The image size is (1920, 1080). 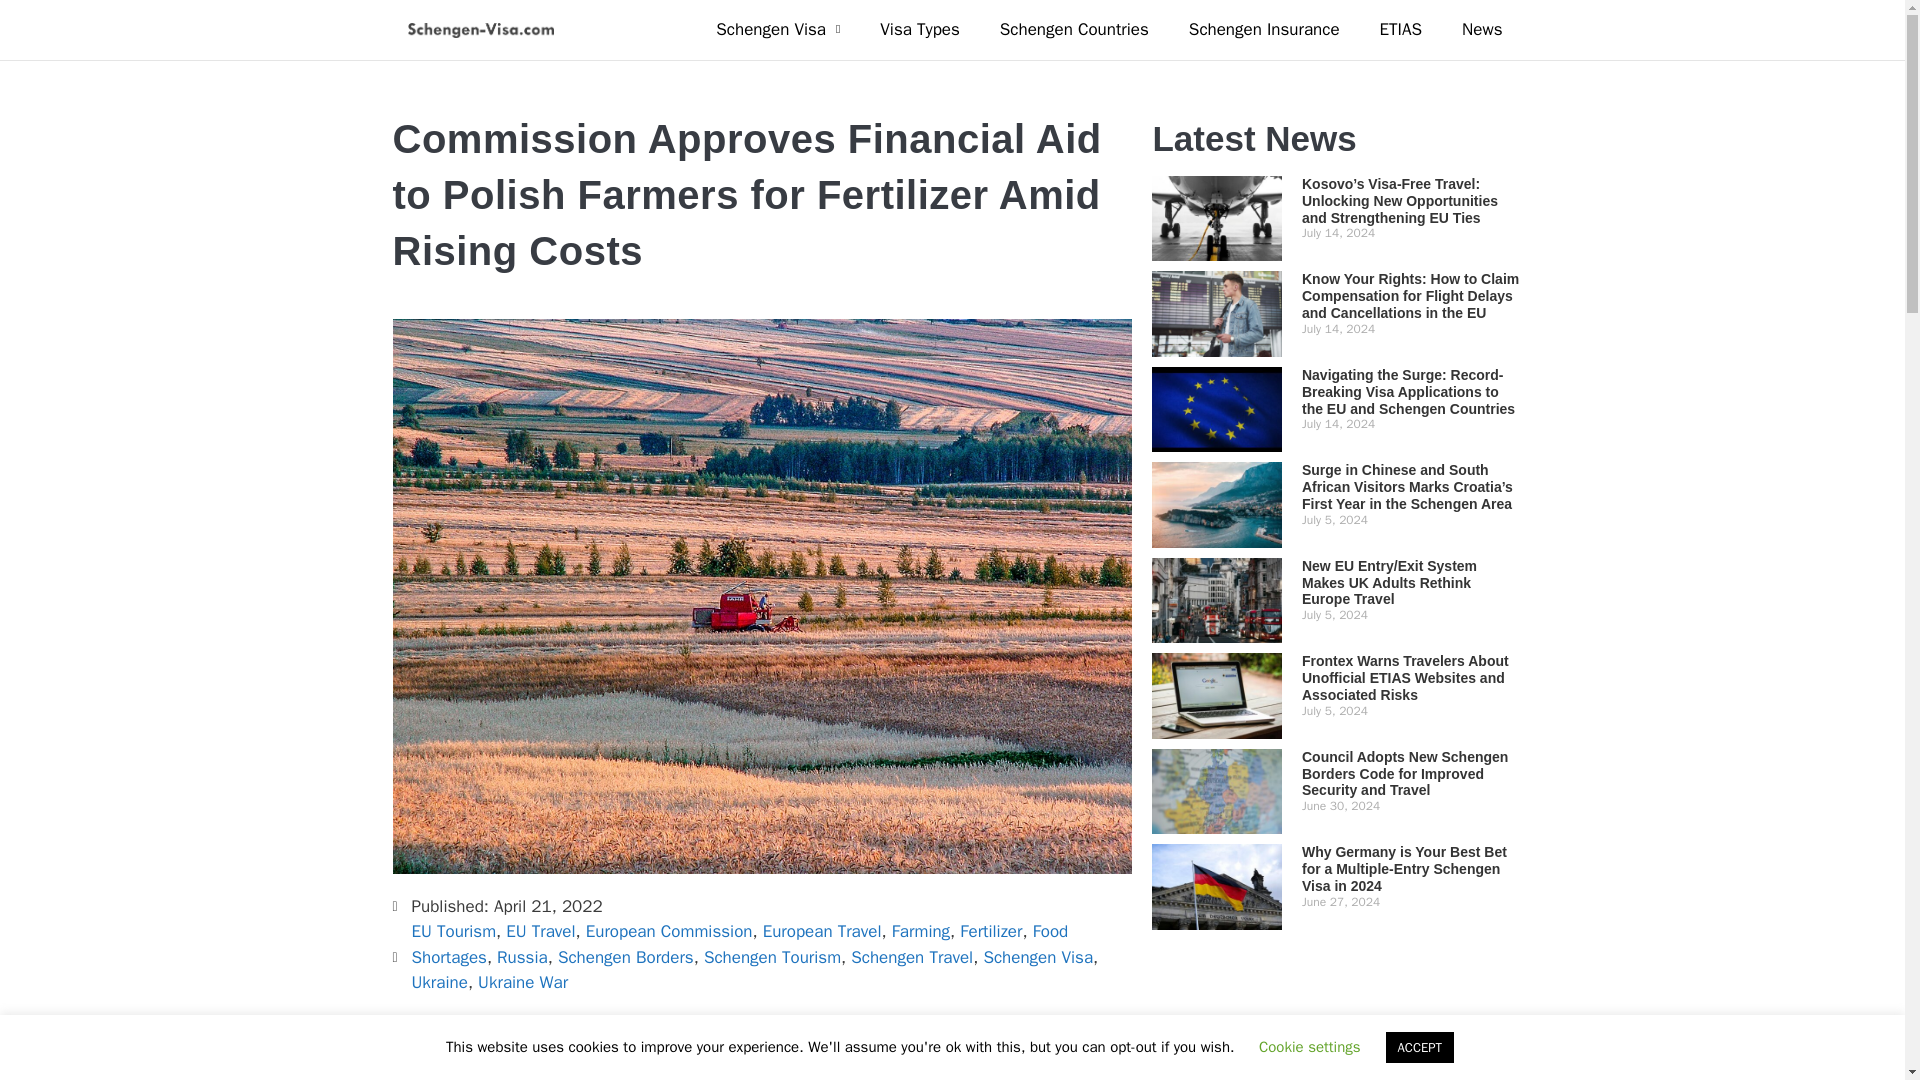 I want to click on News, so click(x=1482, y=29).